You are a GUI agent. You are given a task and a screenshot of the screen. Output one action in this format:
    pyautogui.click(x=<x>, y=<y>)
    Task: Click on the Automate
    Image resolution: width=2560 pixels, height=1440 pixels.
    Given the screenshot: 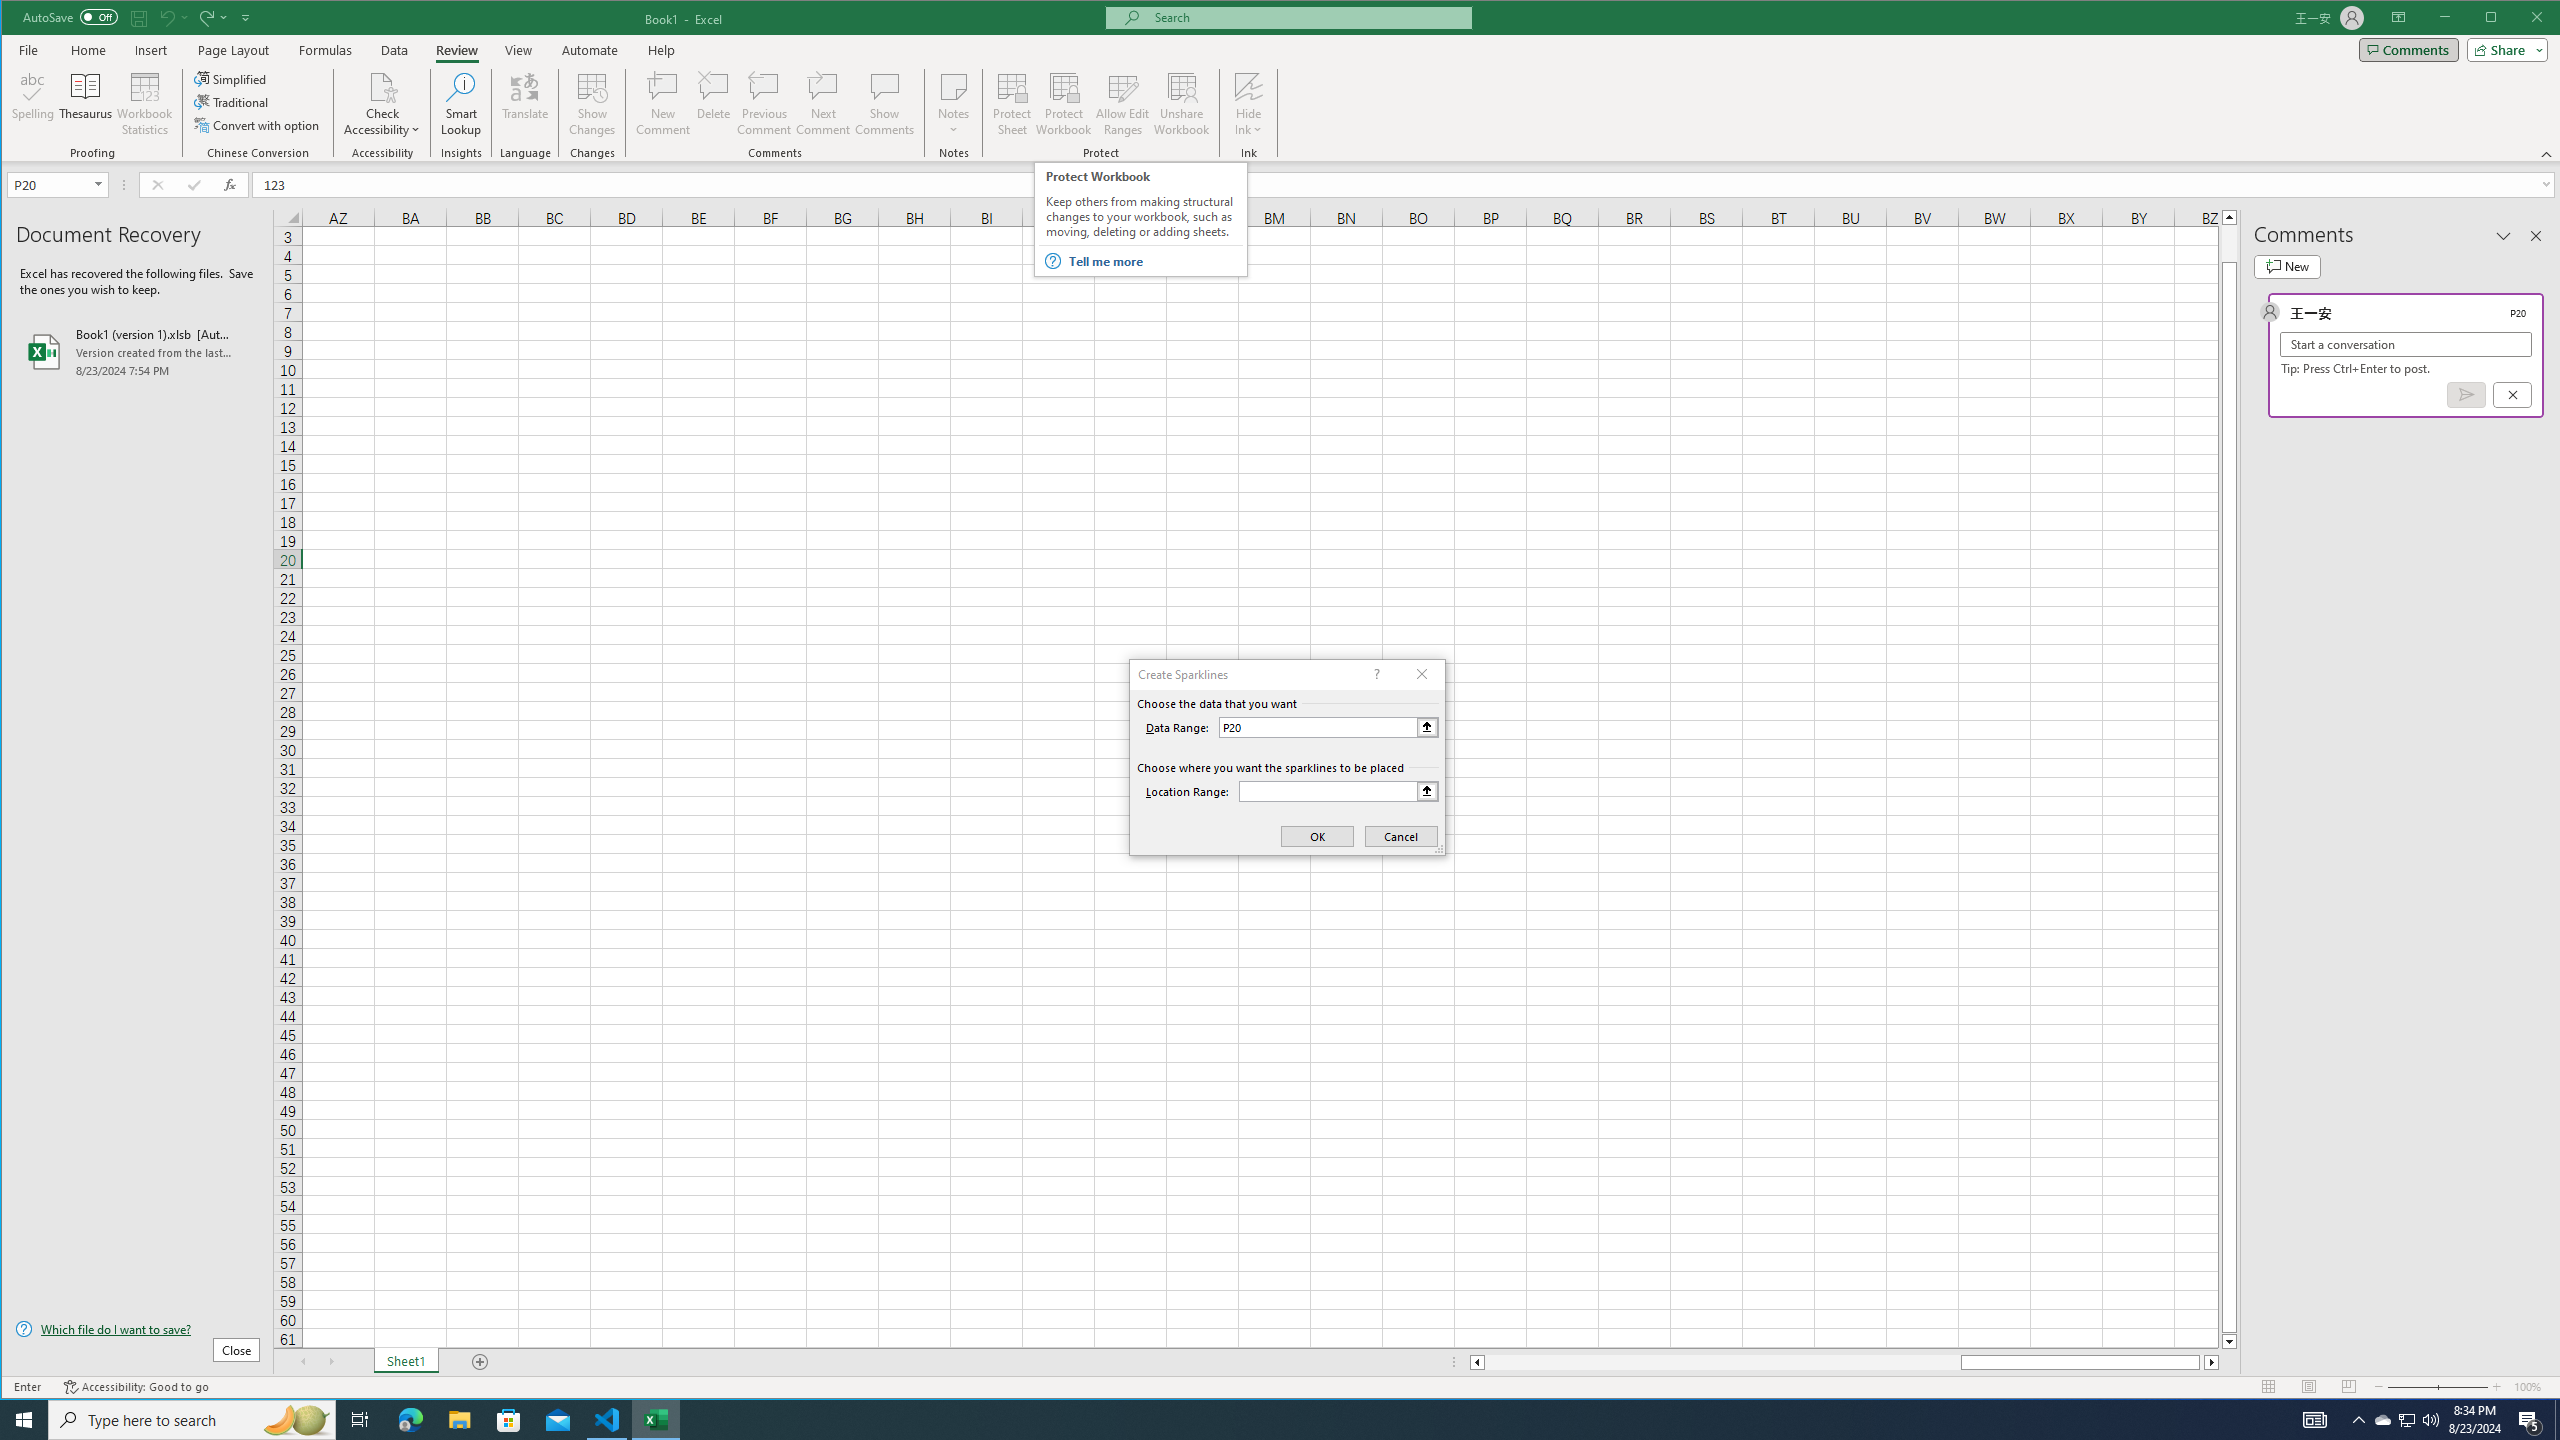 What is the action you would take?
    pyautogui.click(x=590, y=50)
    